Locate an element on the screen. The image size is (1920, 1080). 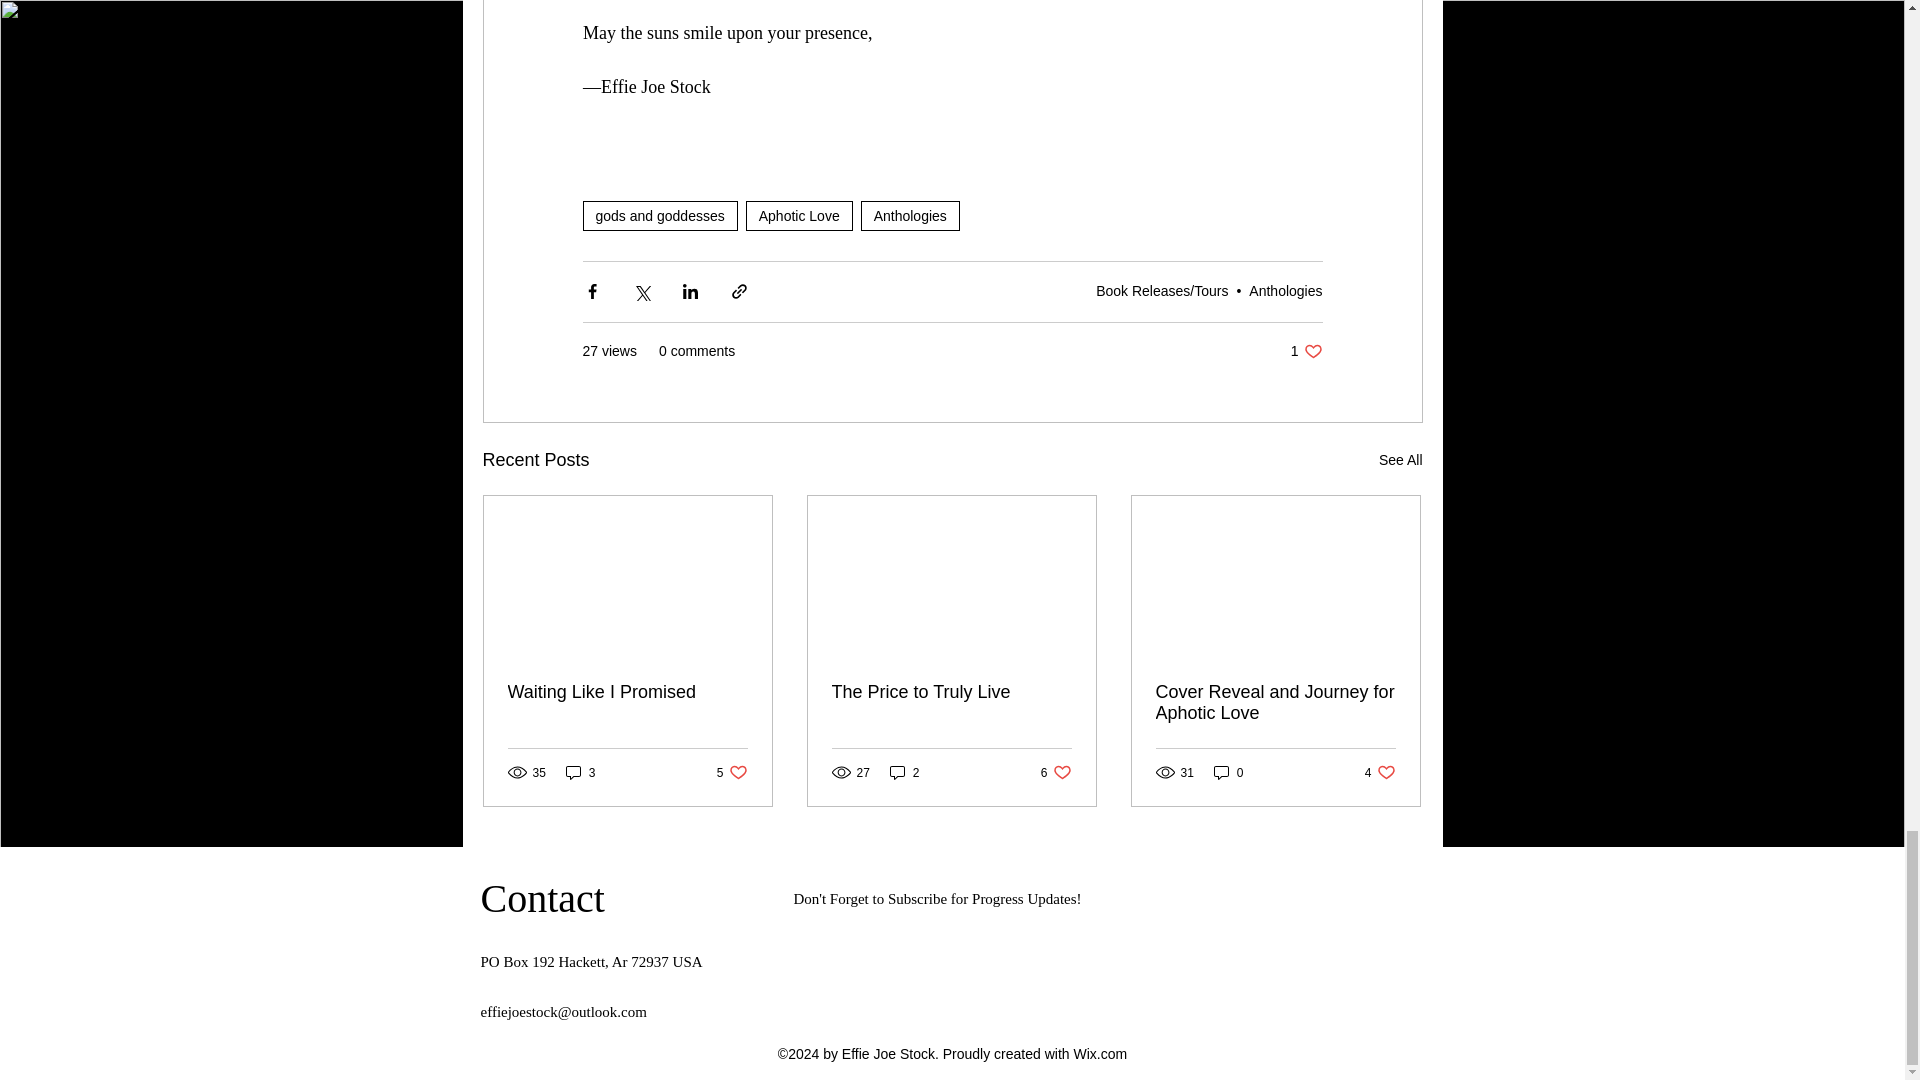
Aphotic Love is located at coordinates (1400, 460).